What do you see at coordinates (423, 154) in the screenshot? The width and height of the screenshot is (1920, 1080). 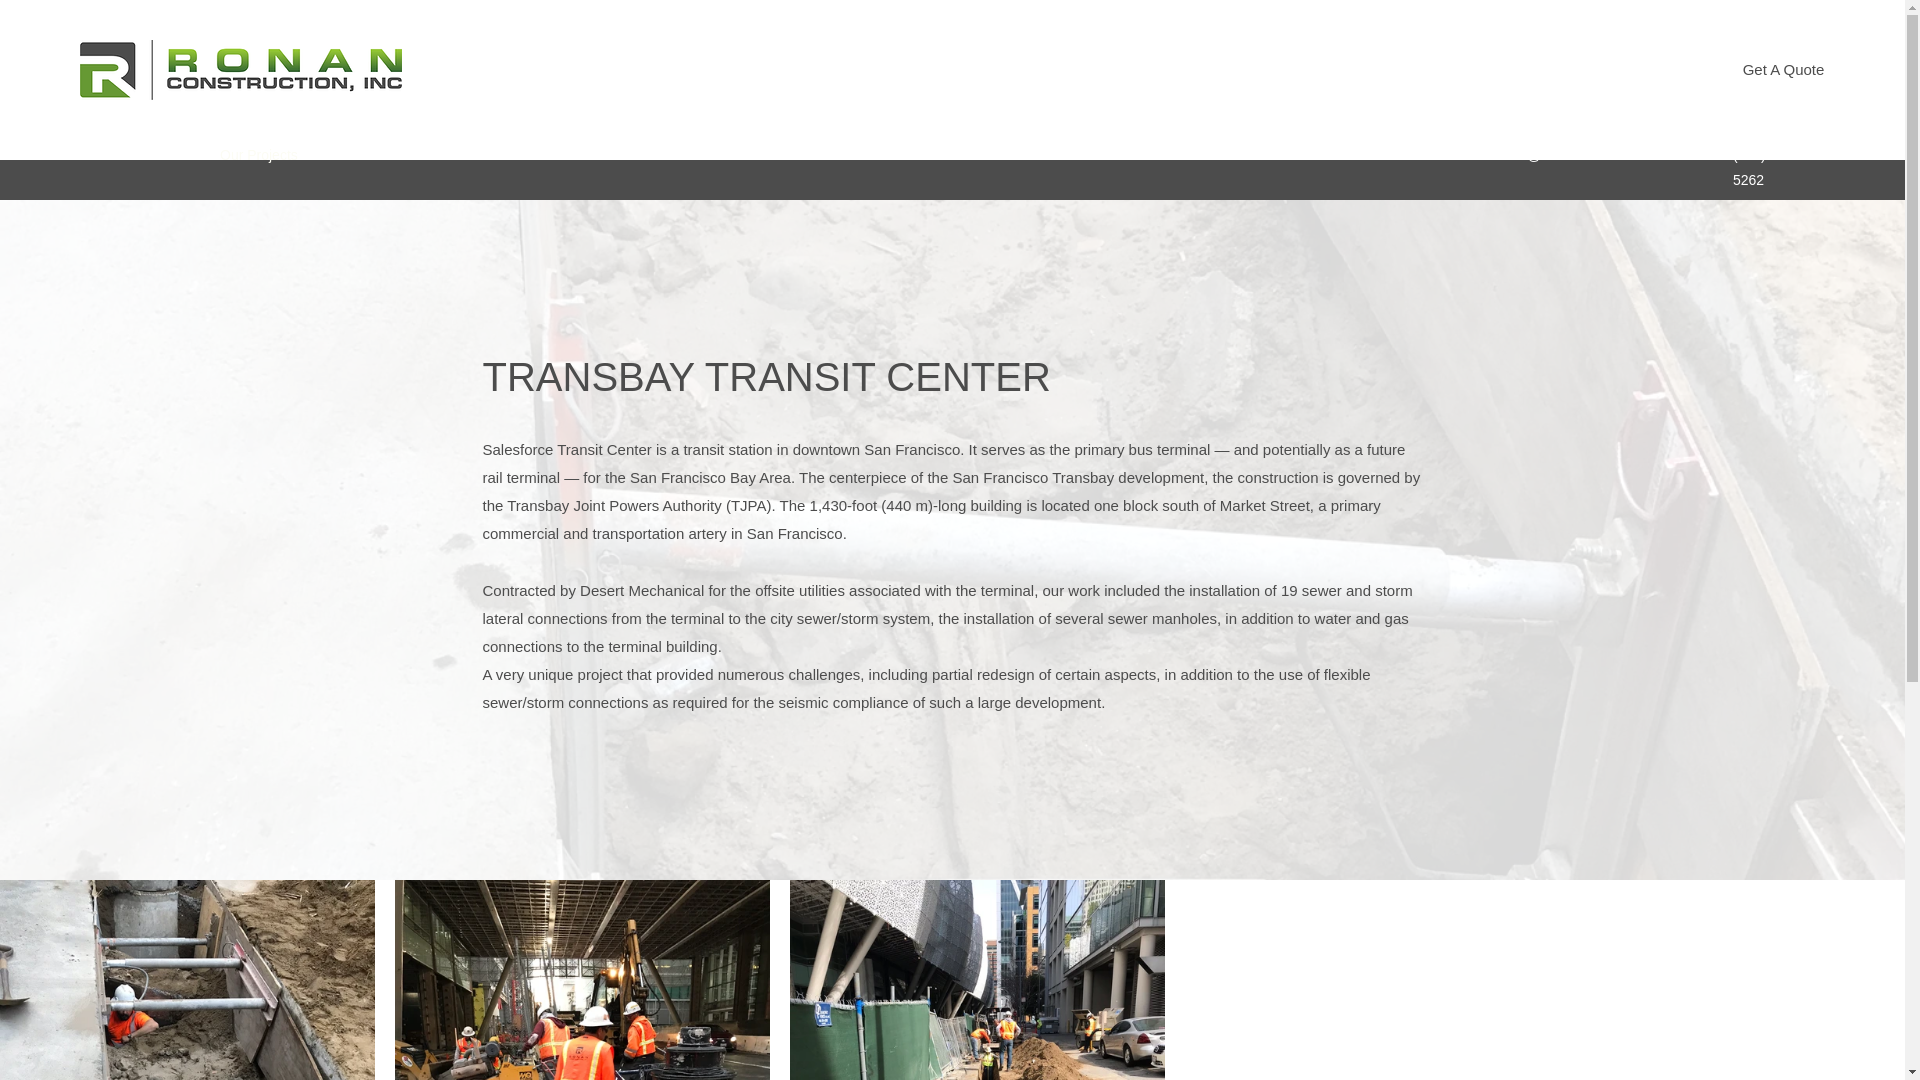 I see `Contact Us` at bounding box center [423, 154].